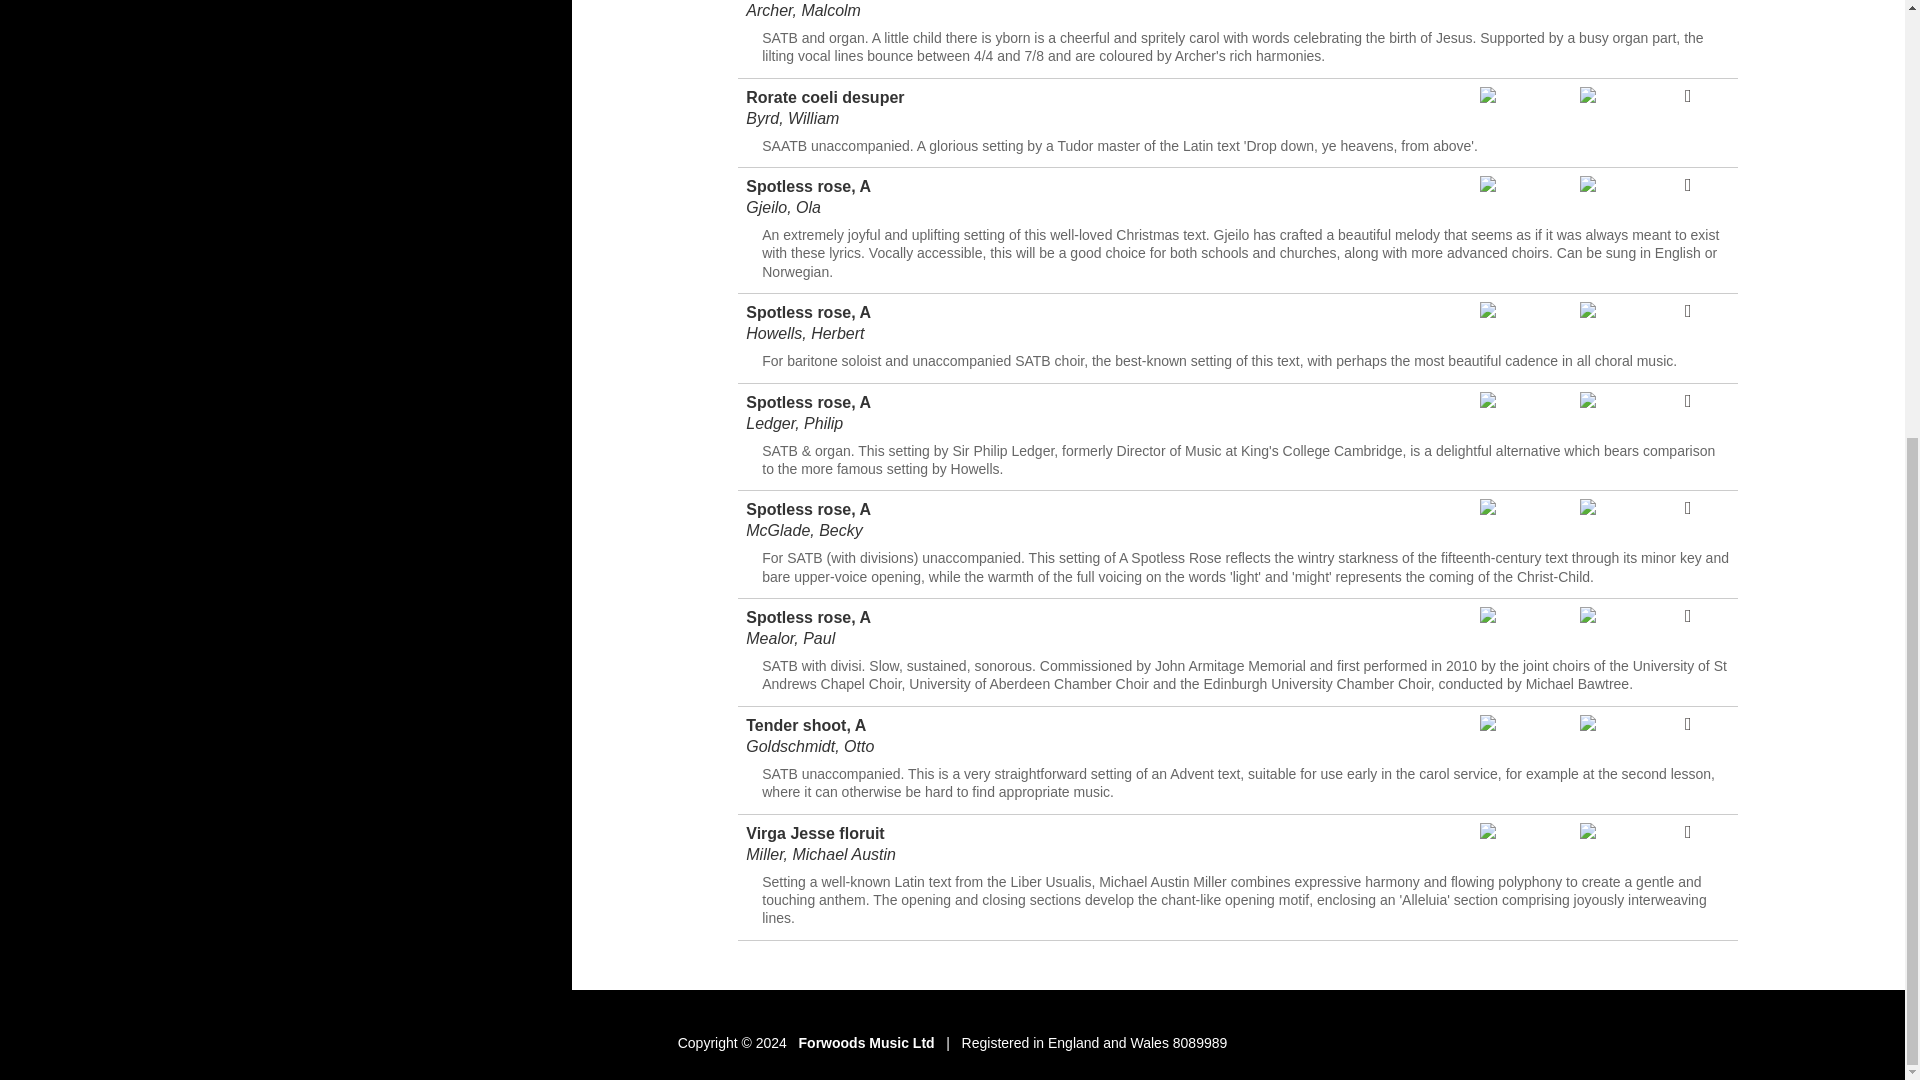 Image resolution: width=1920 pixels, height=1080 pixels. Describe the element at coordinates (1588, 96) in the screenshot. I see `Listen on Spotify` at that location.